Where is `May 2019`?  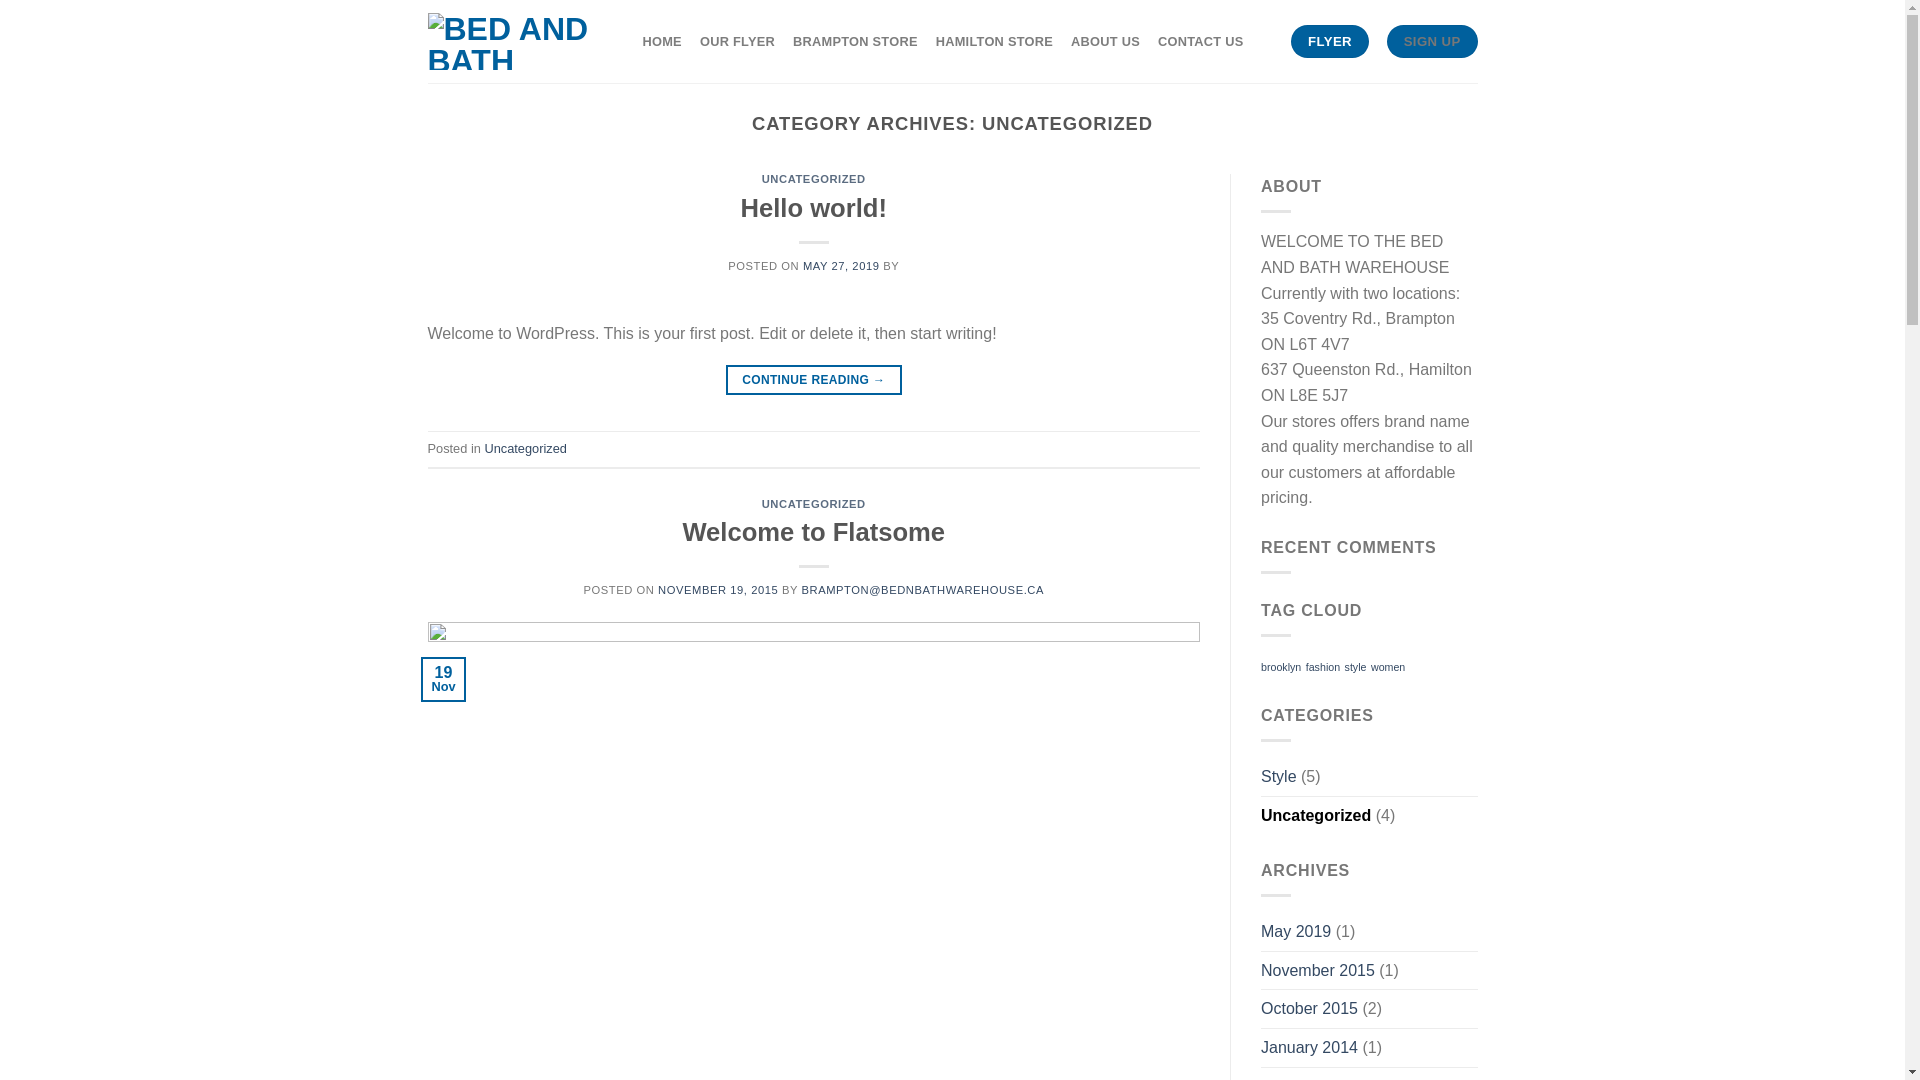 May 2019 is located at coordinates (1296, 932).